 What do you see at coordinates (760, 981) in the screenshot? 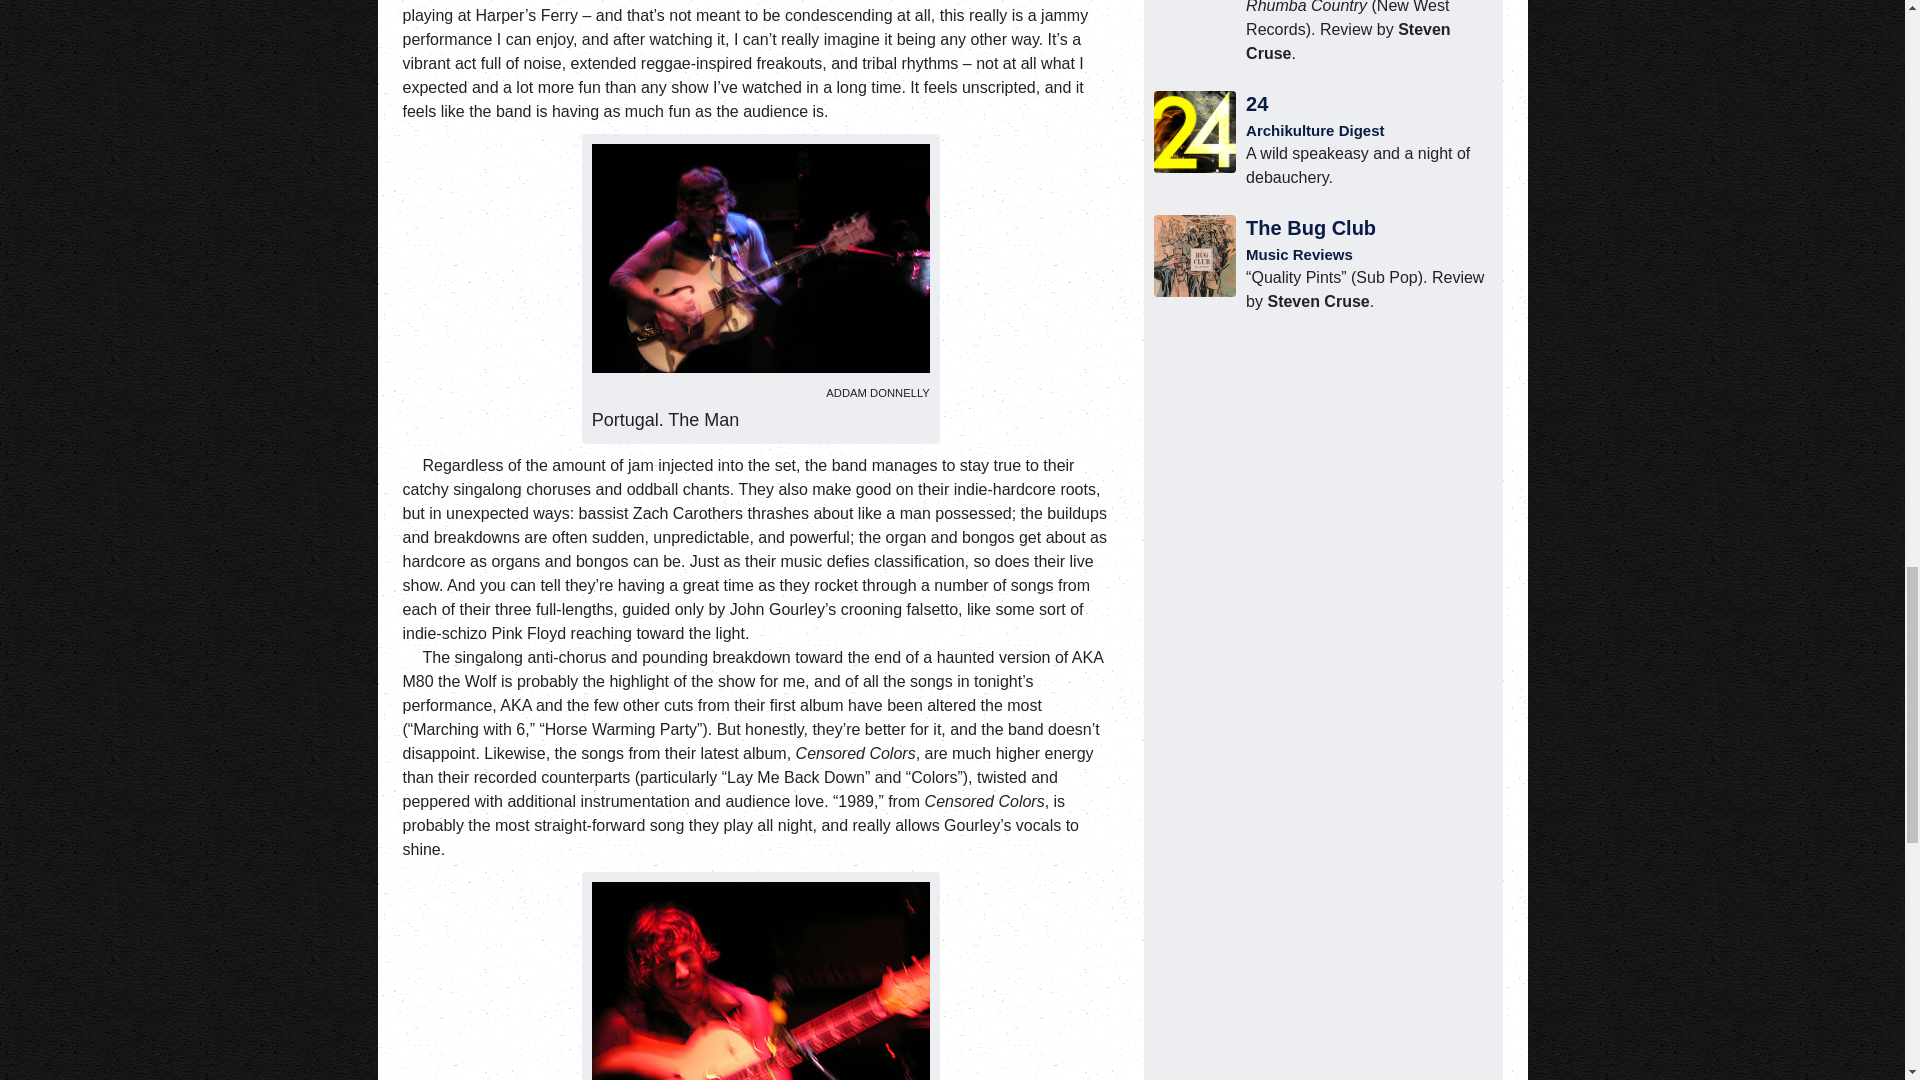
I see `Portugal. The Man` at bounding box center [760, 981].